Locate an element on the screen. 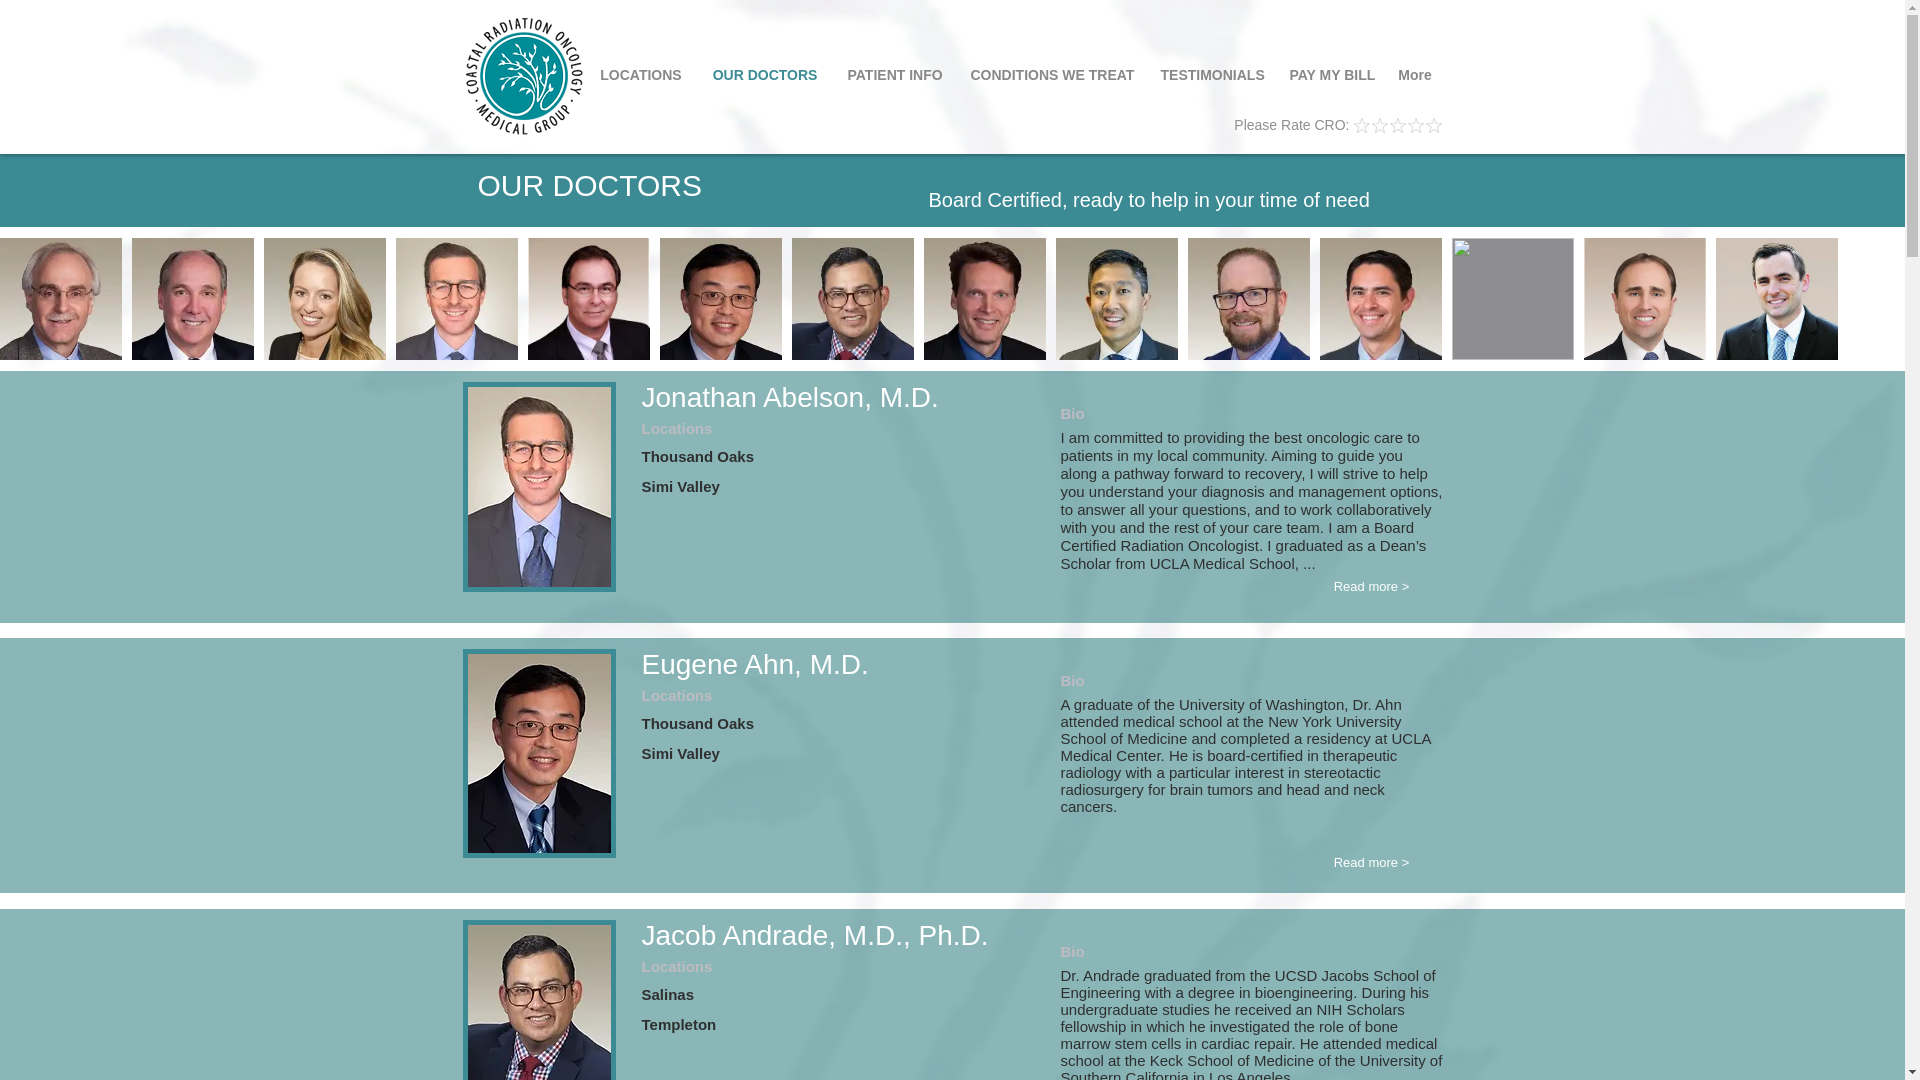  PATIENT INFO is located at coordinates (892, 74).